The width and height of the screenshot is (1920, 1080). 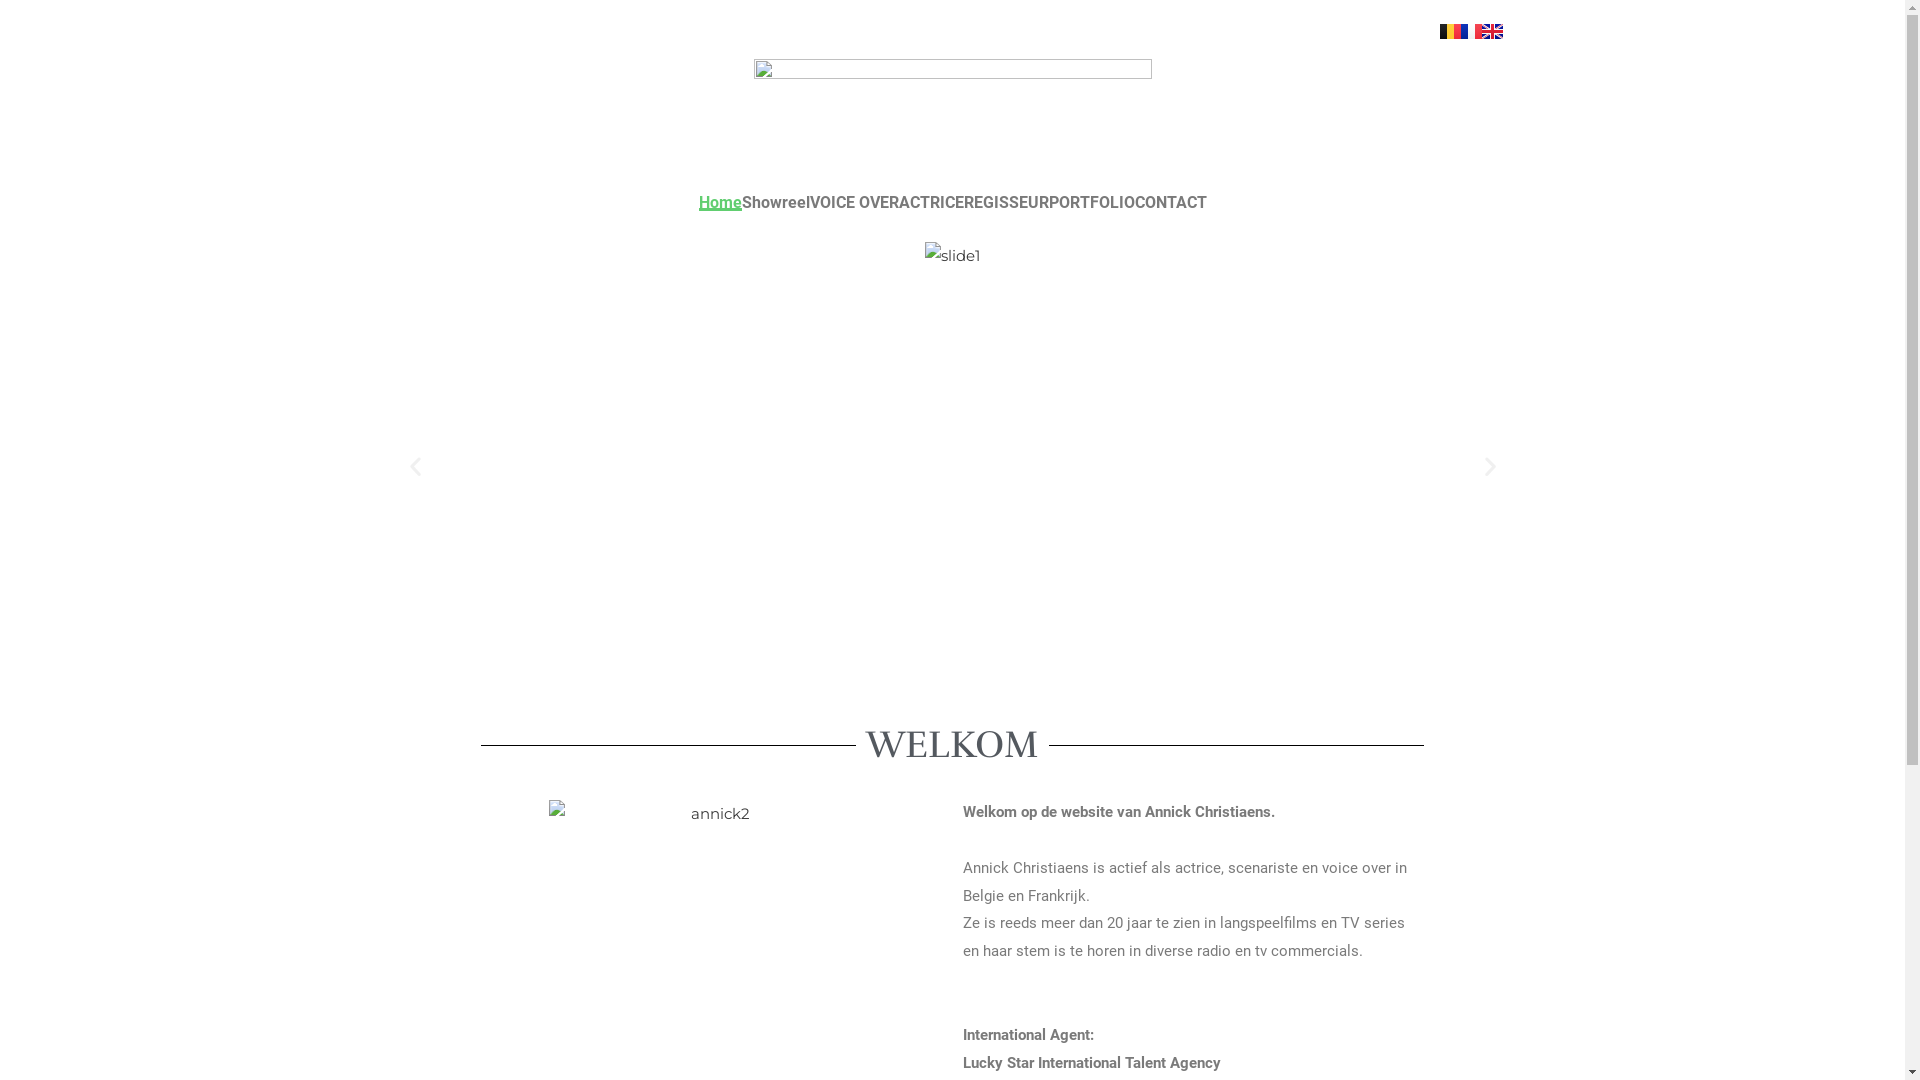 I want to click on REGISSEUR, so click(x=1006, y=203).